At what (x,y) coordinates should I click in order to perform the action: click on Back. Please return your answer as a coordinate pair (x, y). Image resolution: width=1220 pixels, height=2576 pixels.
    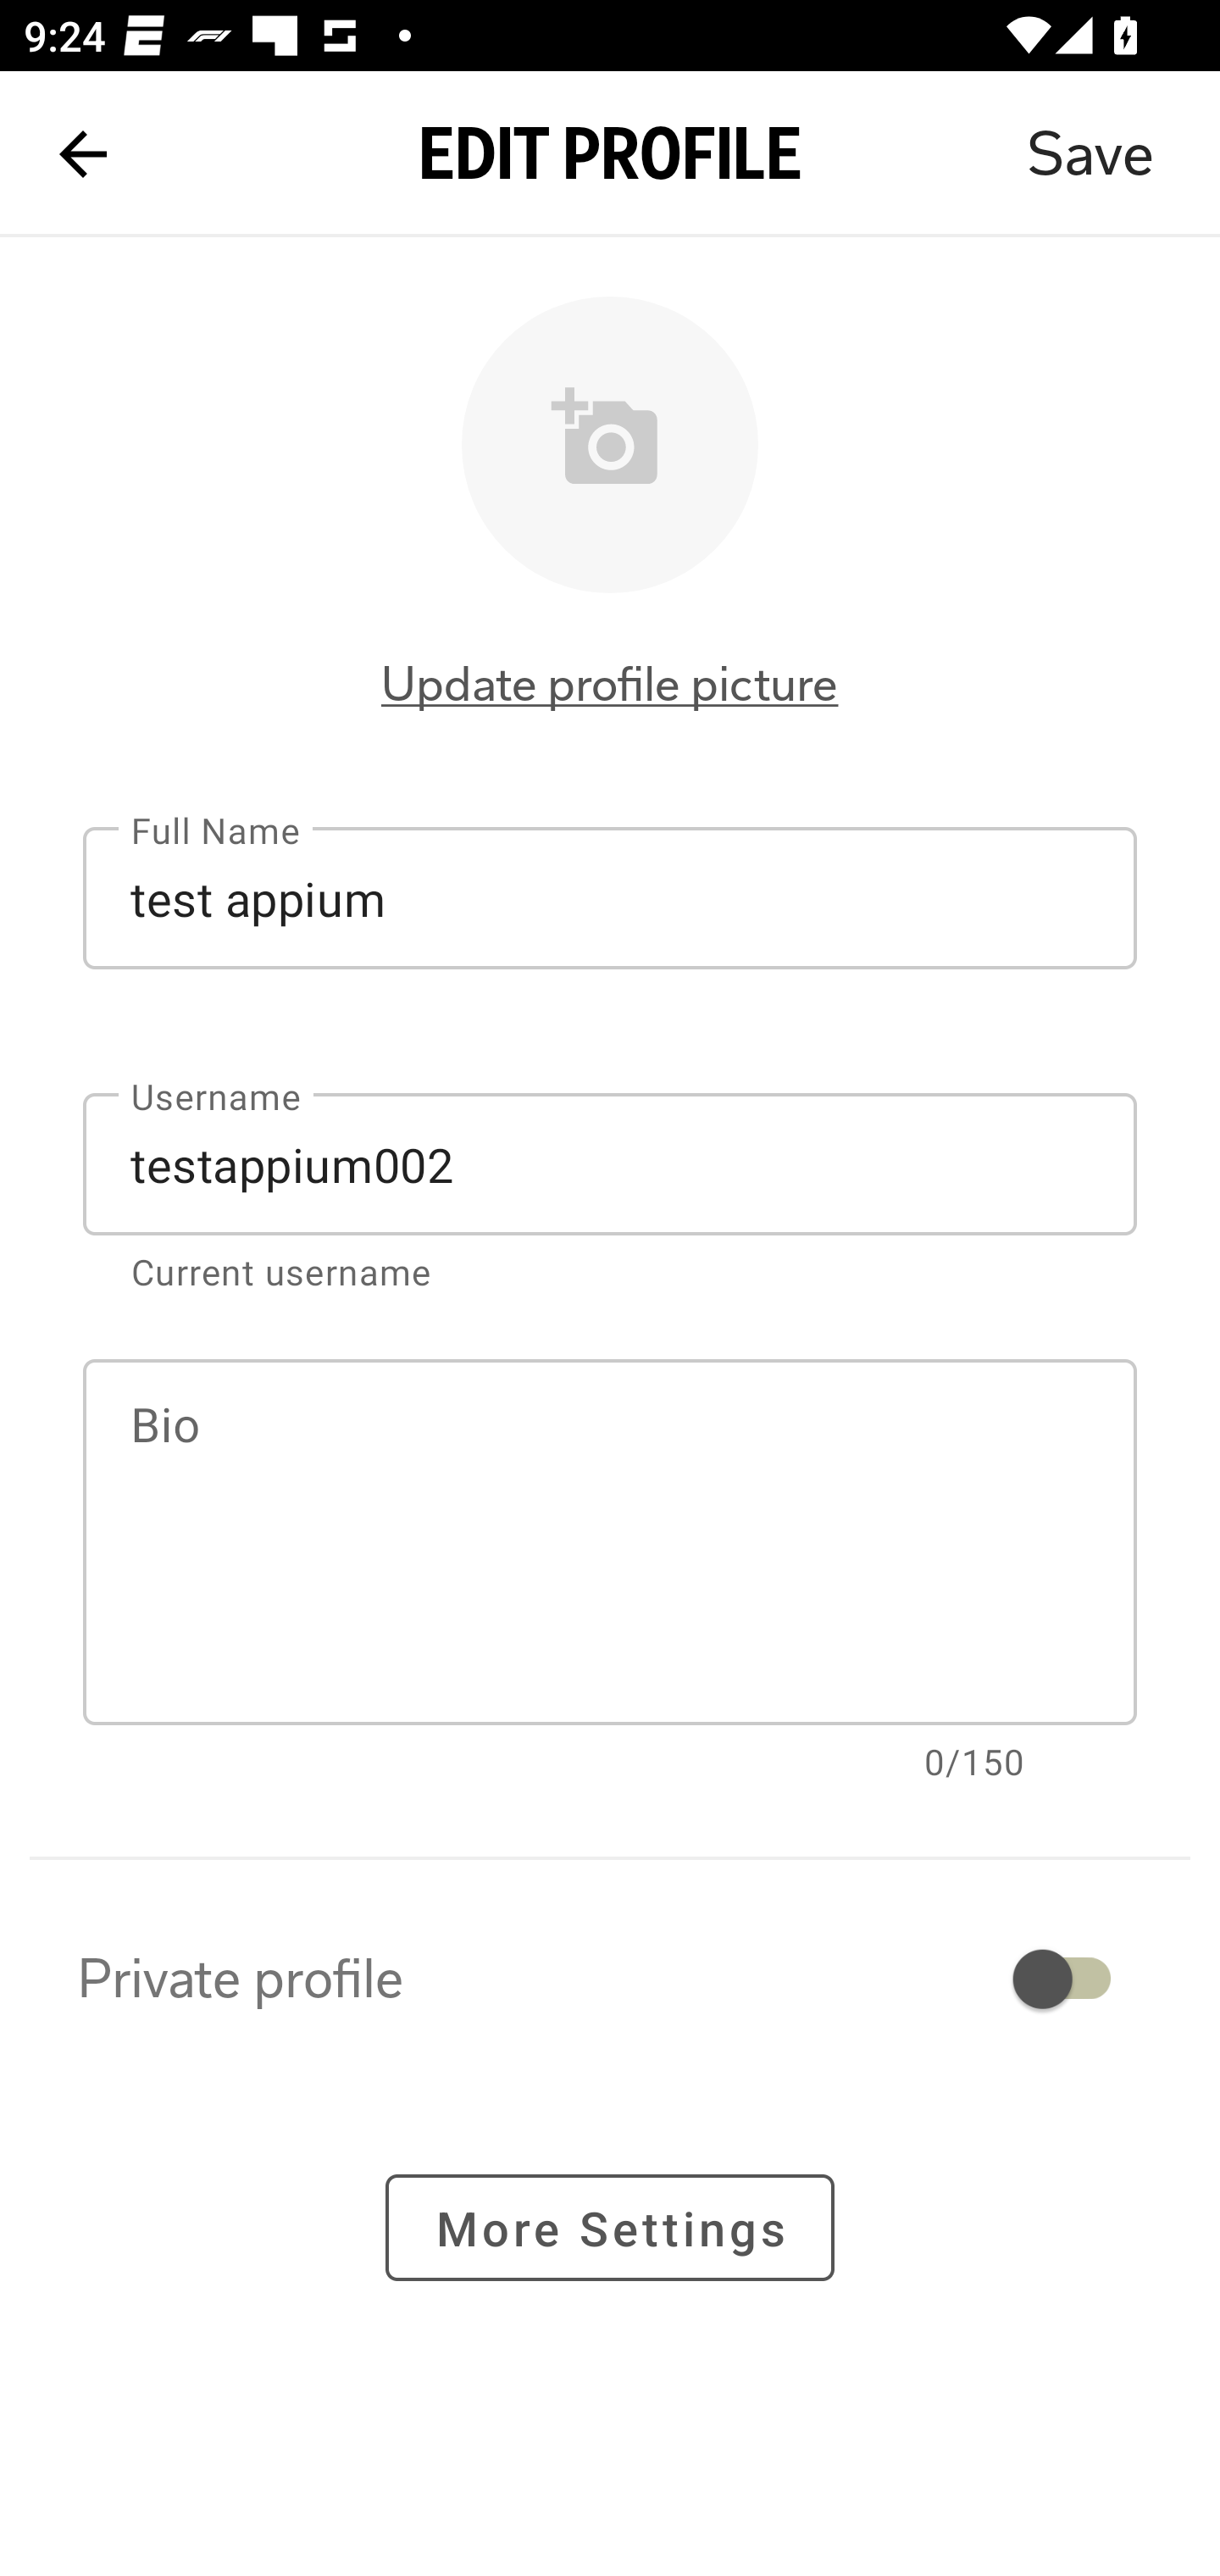
    Looking at the image, I should click on (83, 154).